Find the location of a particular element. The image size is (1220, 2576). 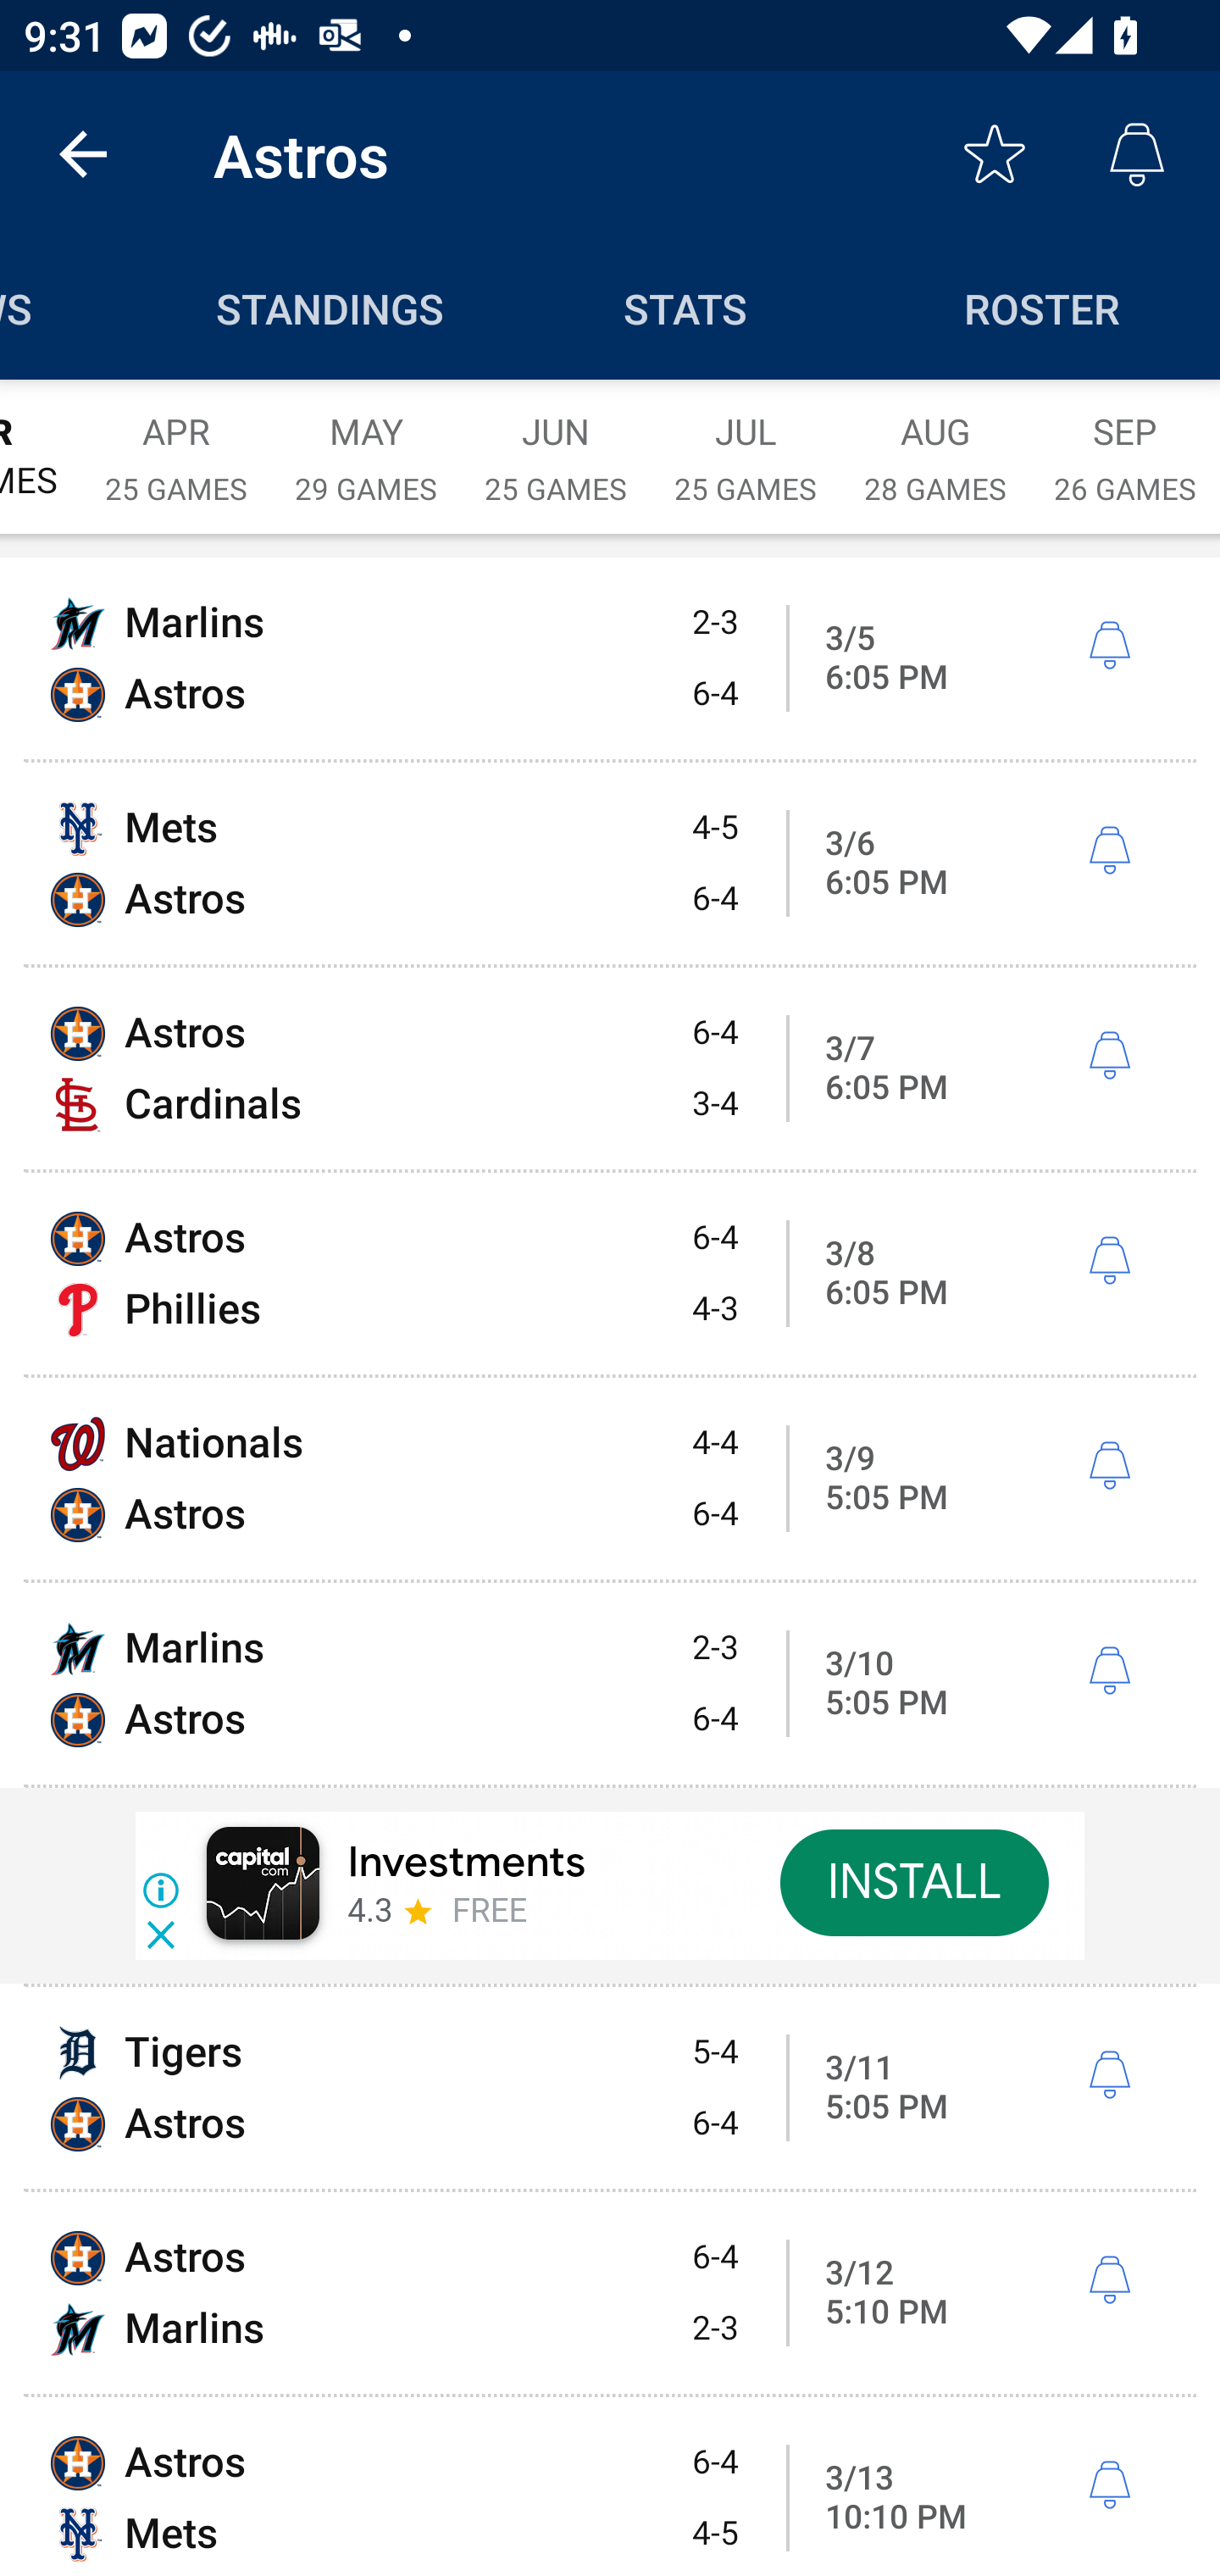

Astros 6-4 Mets 4-5 3/13 10:10 PM í is located at coordinates (610, 2487).